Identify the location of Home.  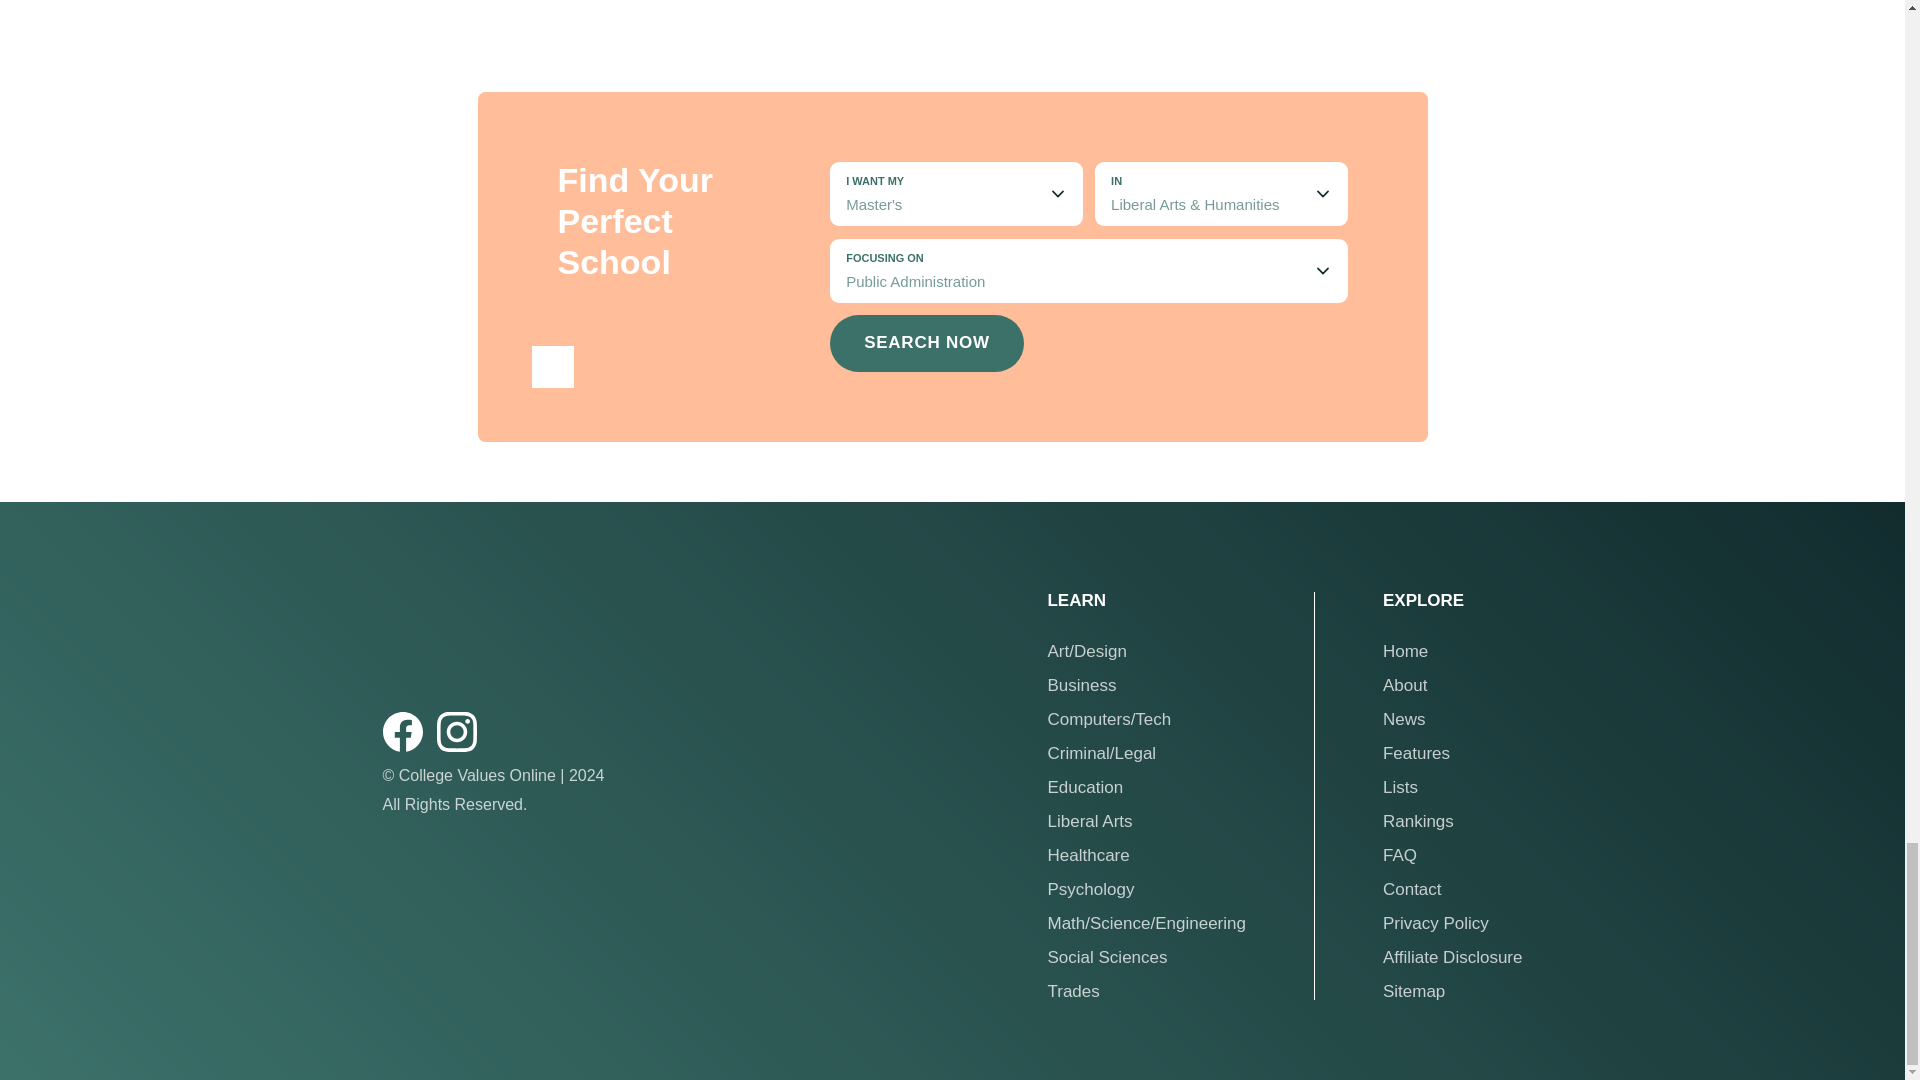
(1452, 650).